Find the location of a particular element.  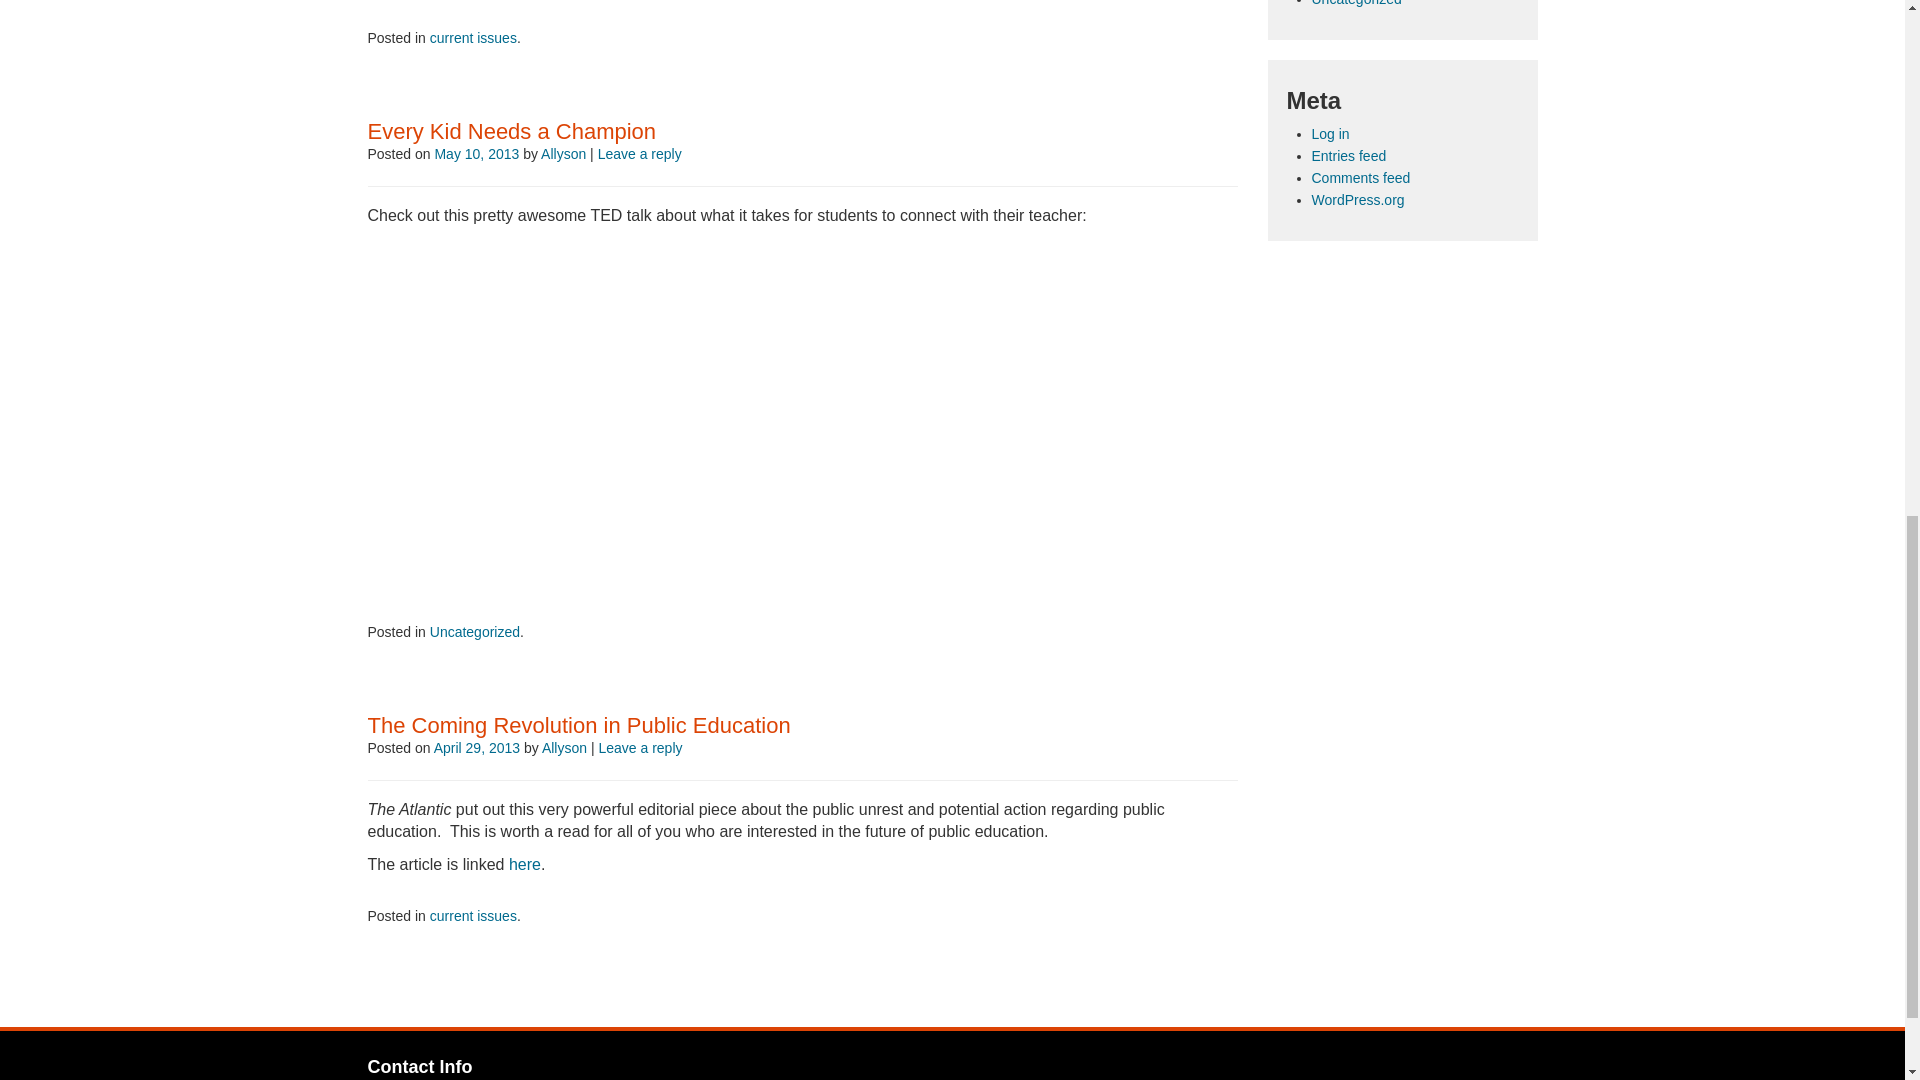

current issues is located at coordinates (473, 38).